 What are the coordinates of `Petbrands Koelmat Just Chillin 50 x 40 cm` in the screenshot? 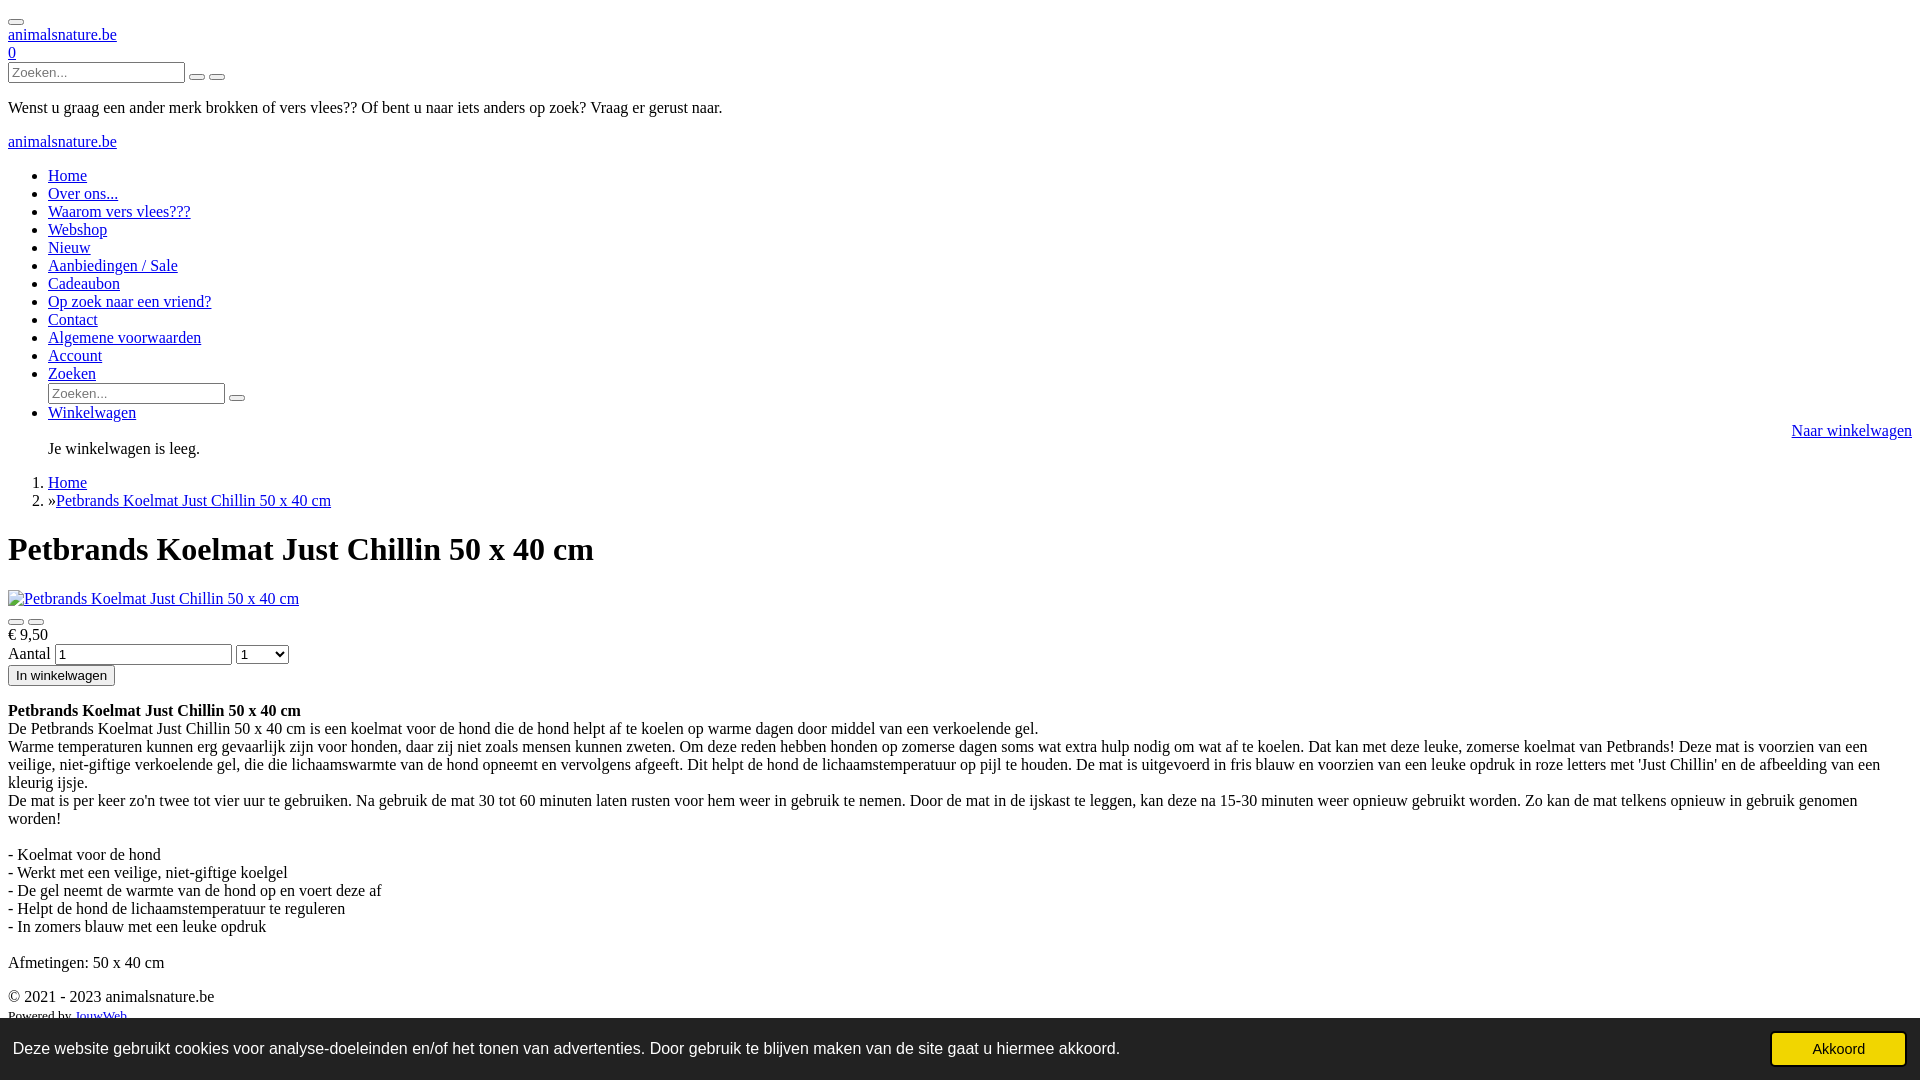 It's located at (194, 500).